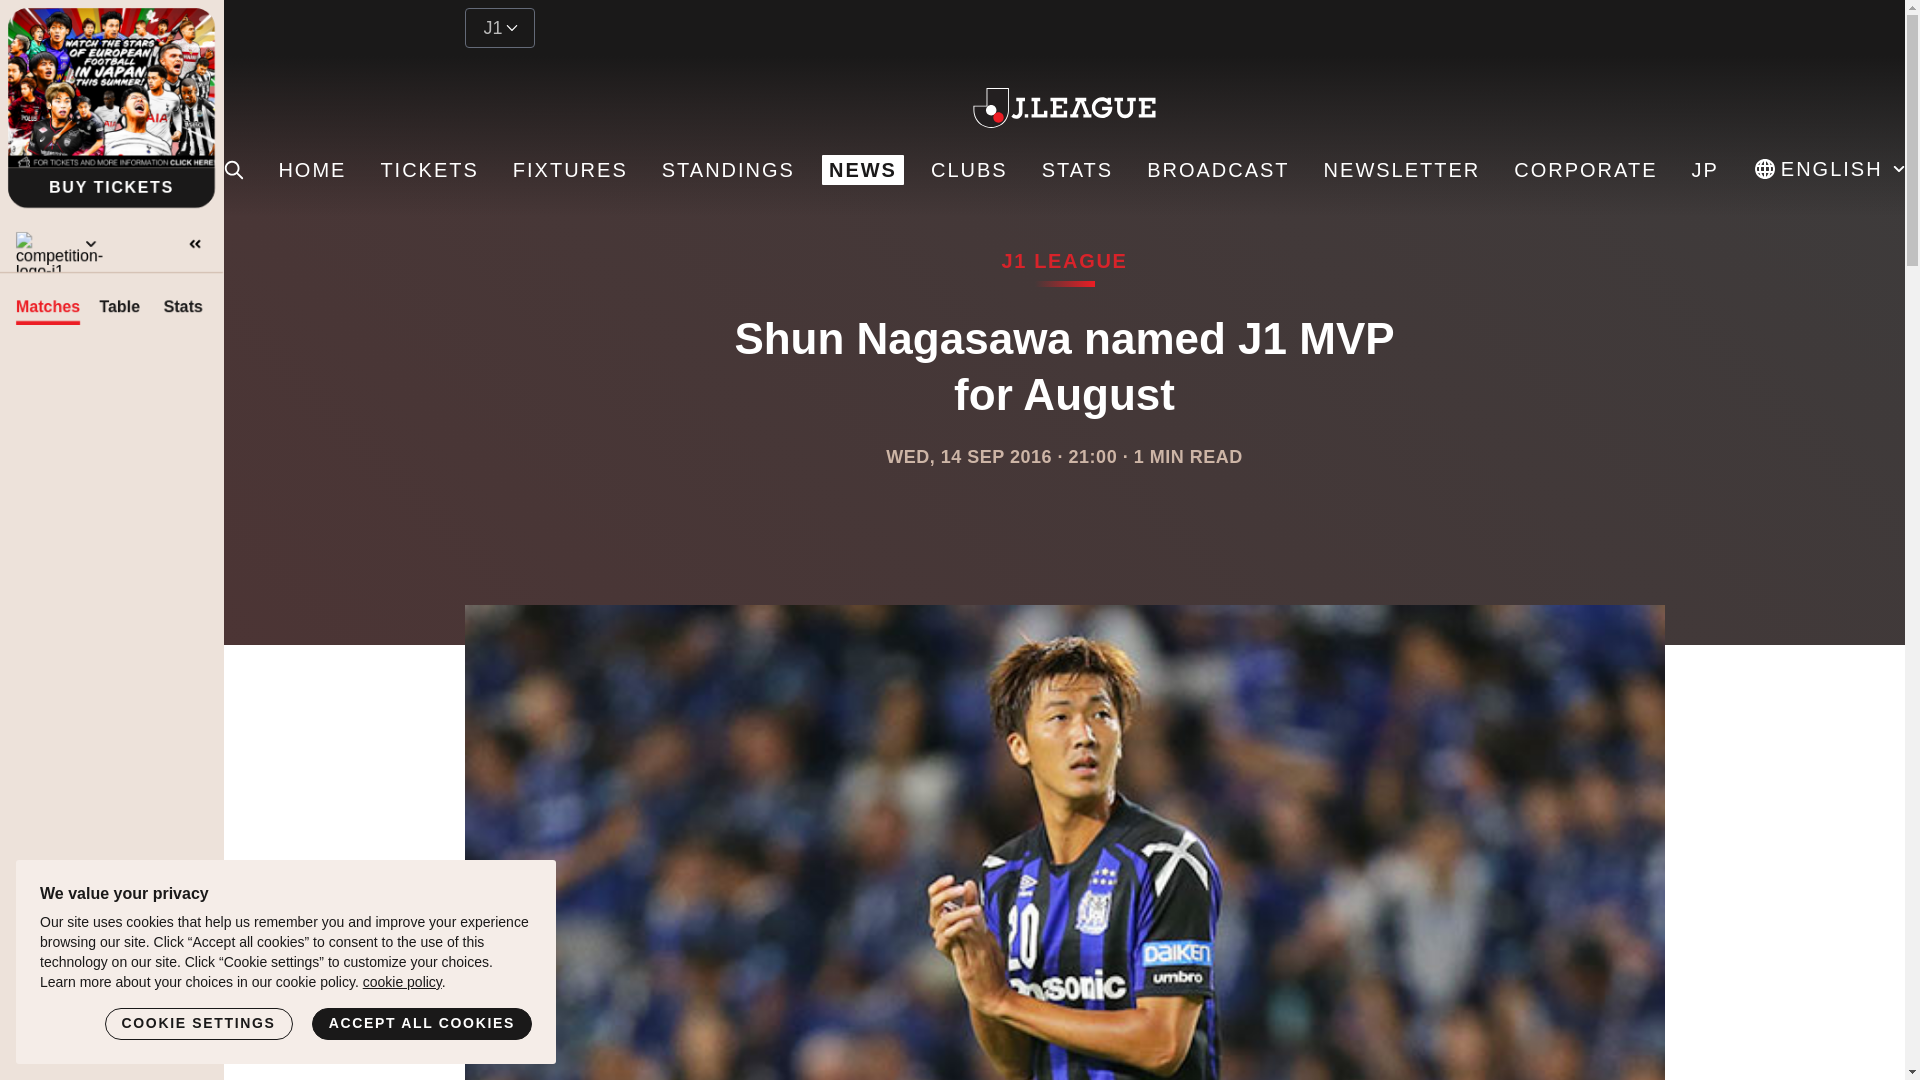 The image size is (1920, 1080). Describe the element at coordinates (1586, 170) in the screenshot. I see `CORPORATE` at that location.